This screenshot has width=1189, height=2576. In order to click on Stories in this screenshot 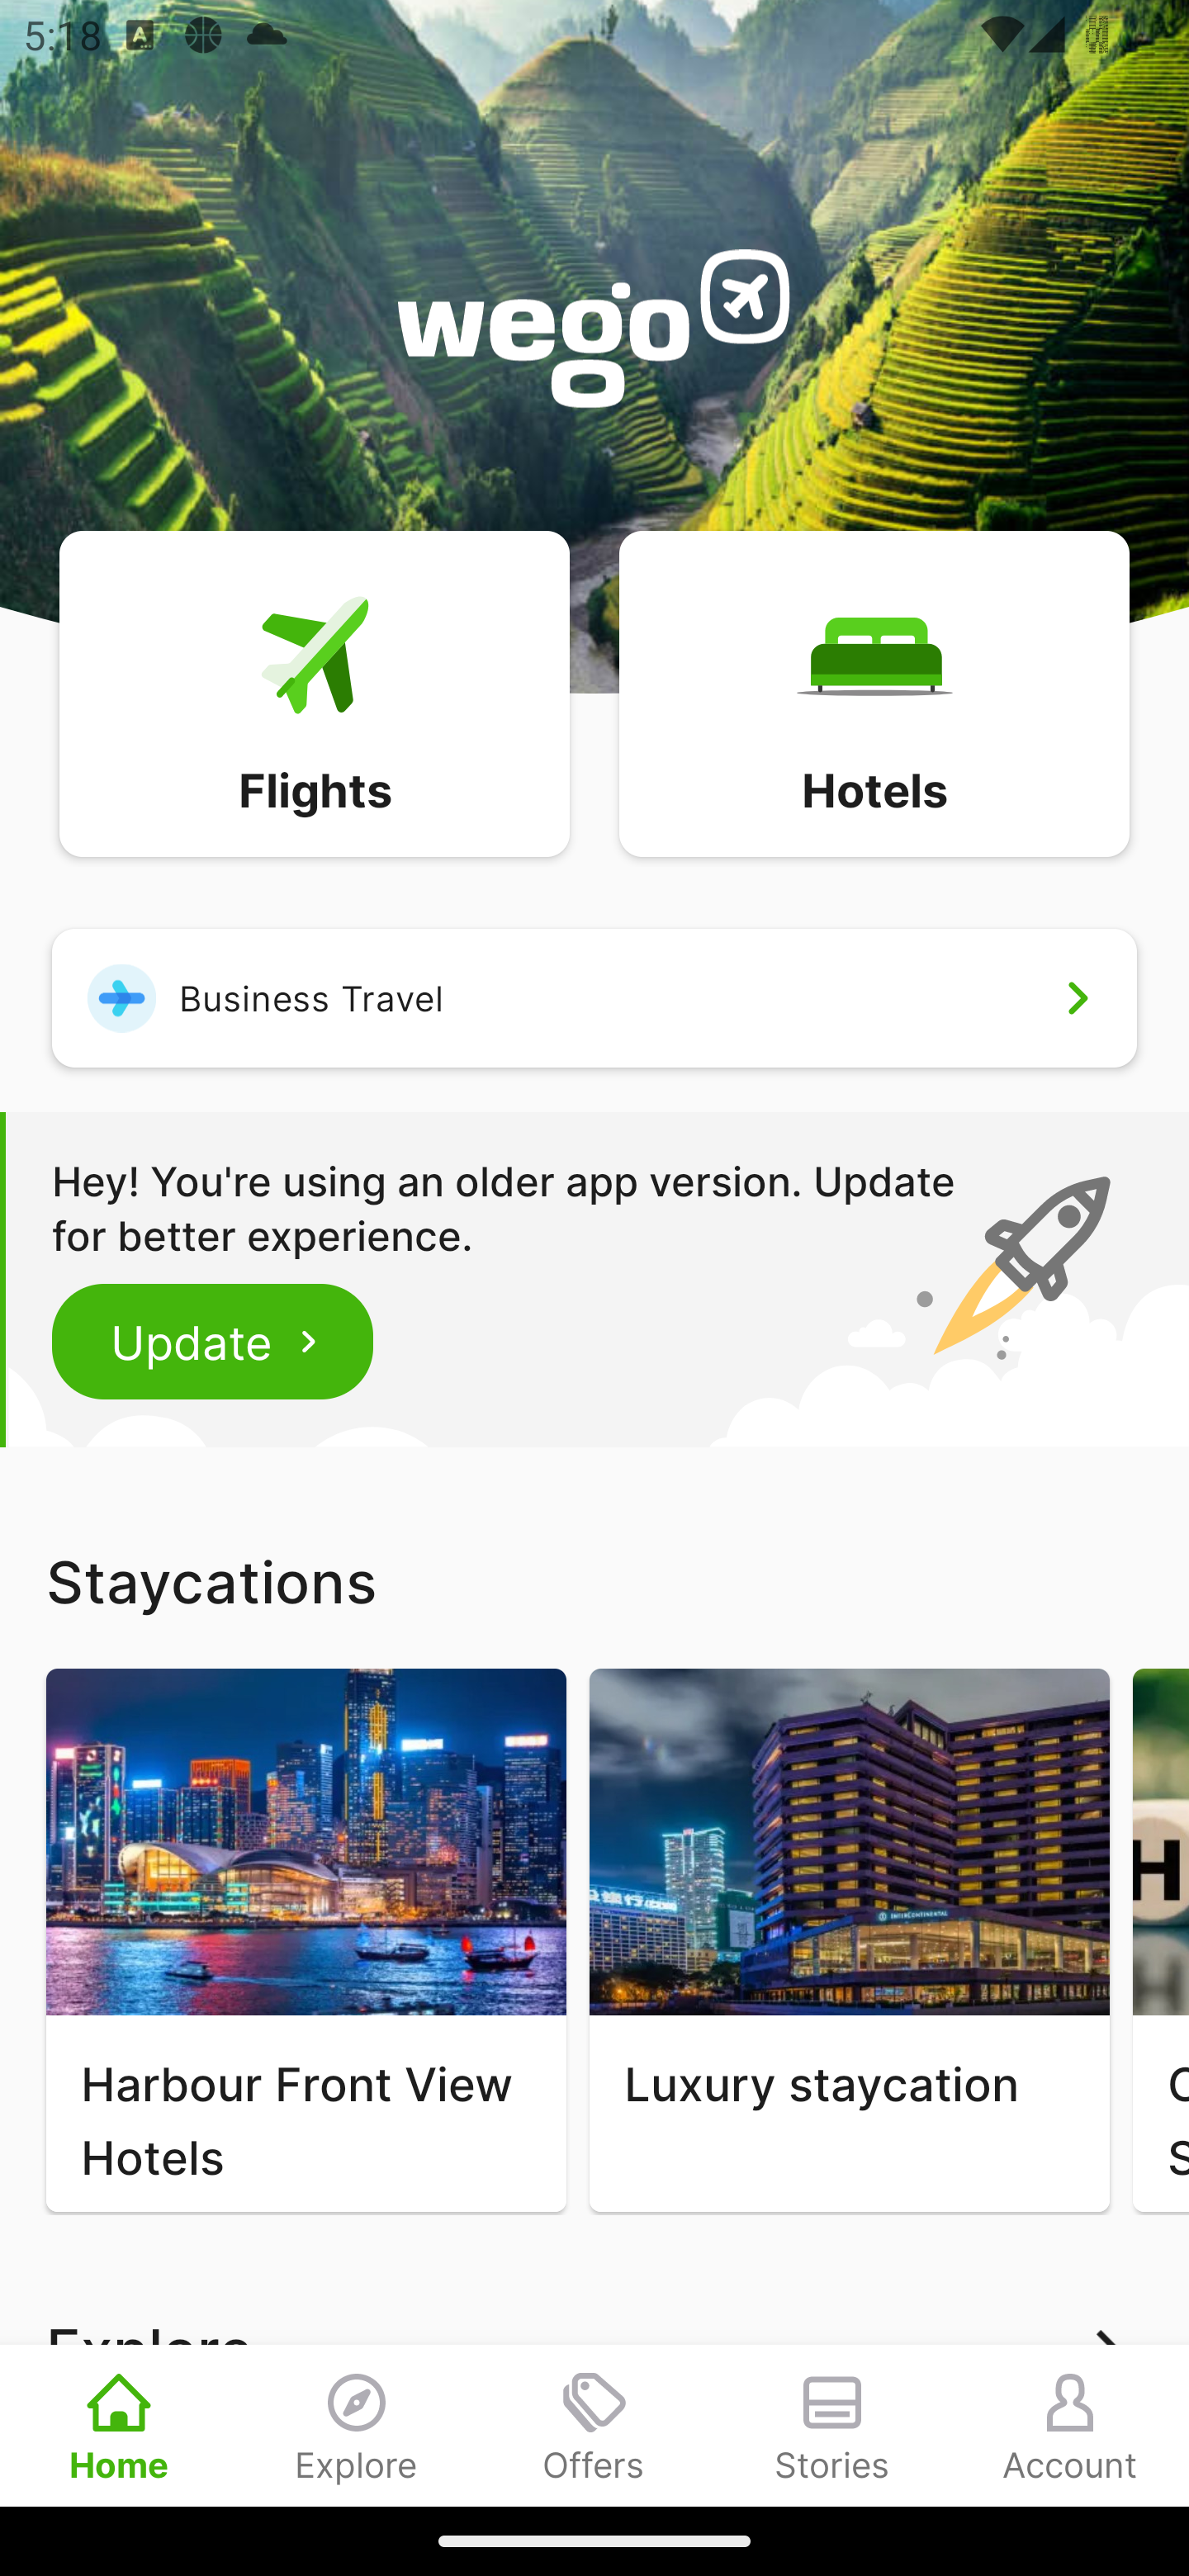, I will do `click(832, 2425)`.